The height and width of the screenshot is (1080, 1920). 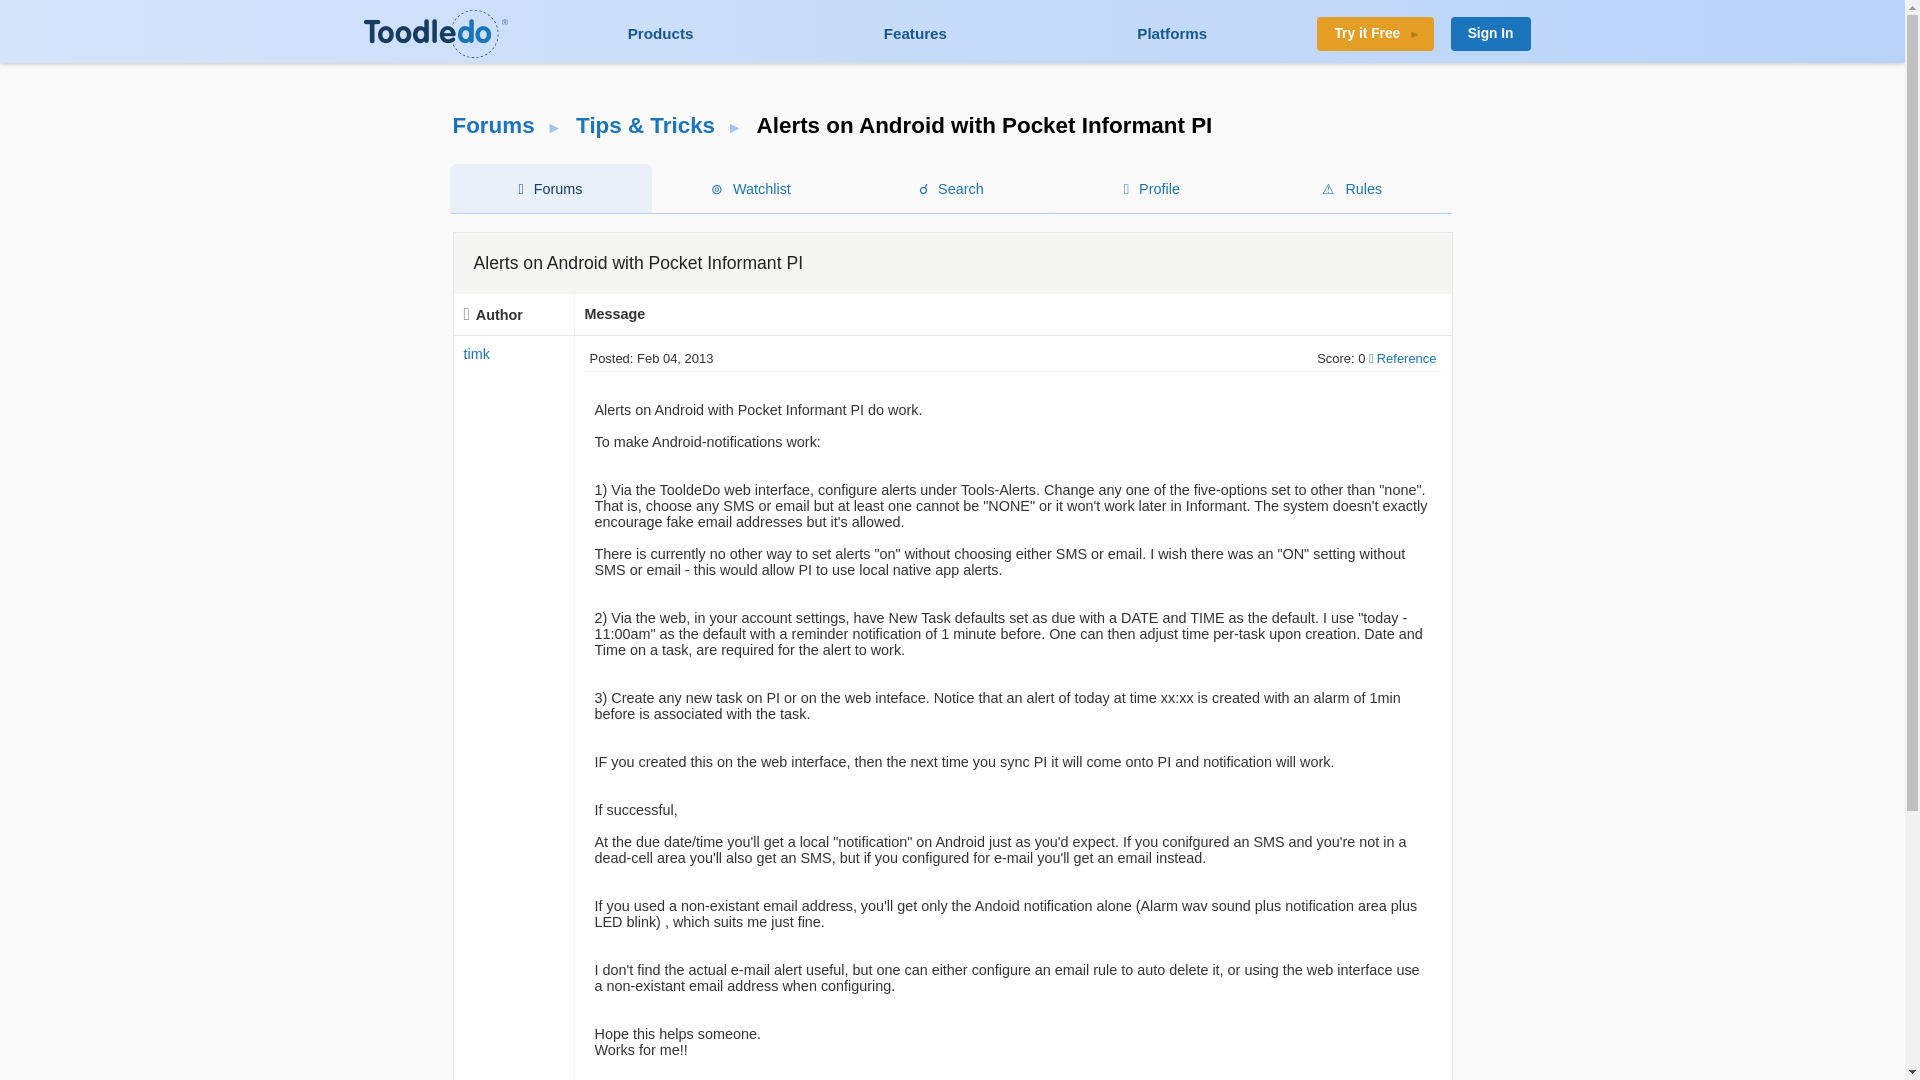 What do you see at coordinates (549, 188) in the screenshot?
I see `Forums` at bounding box center [549, 188].